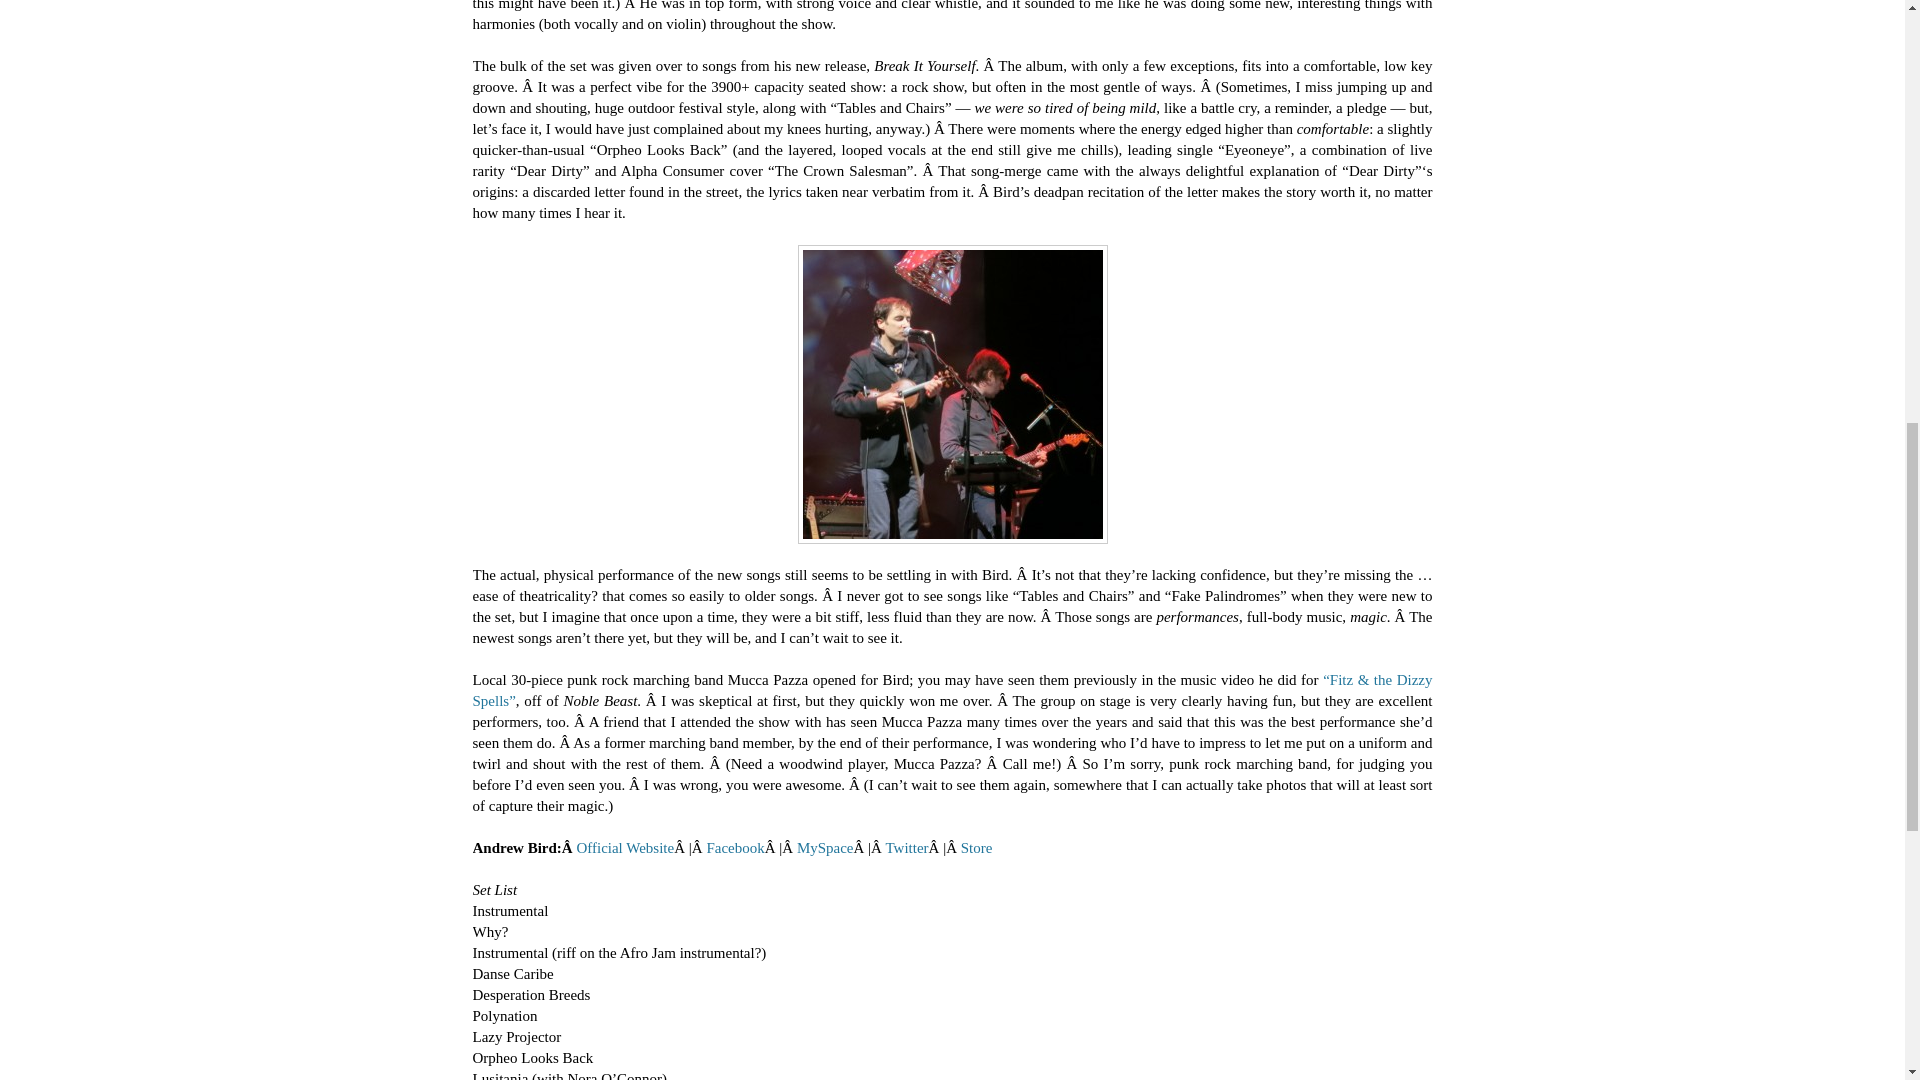 The width and height of the screenshot is (1920, 1080). Describe the element at coordinates (825, 848) in the screenshot. I see `MySpace` at that location.